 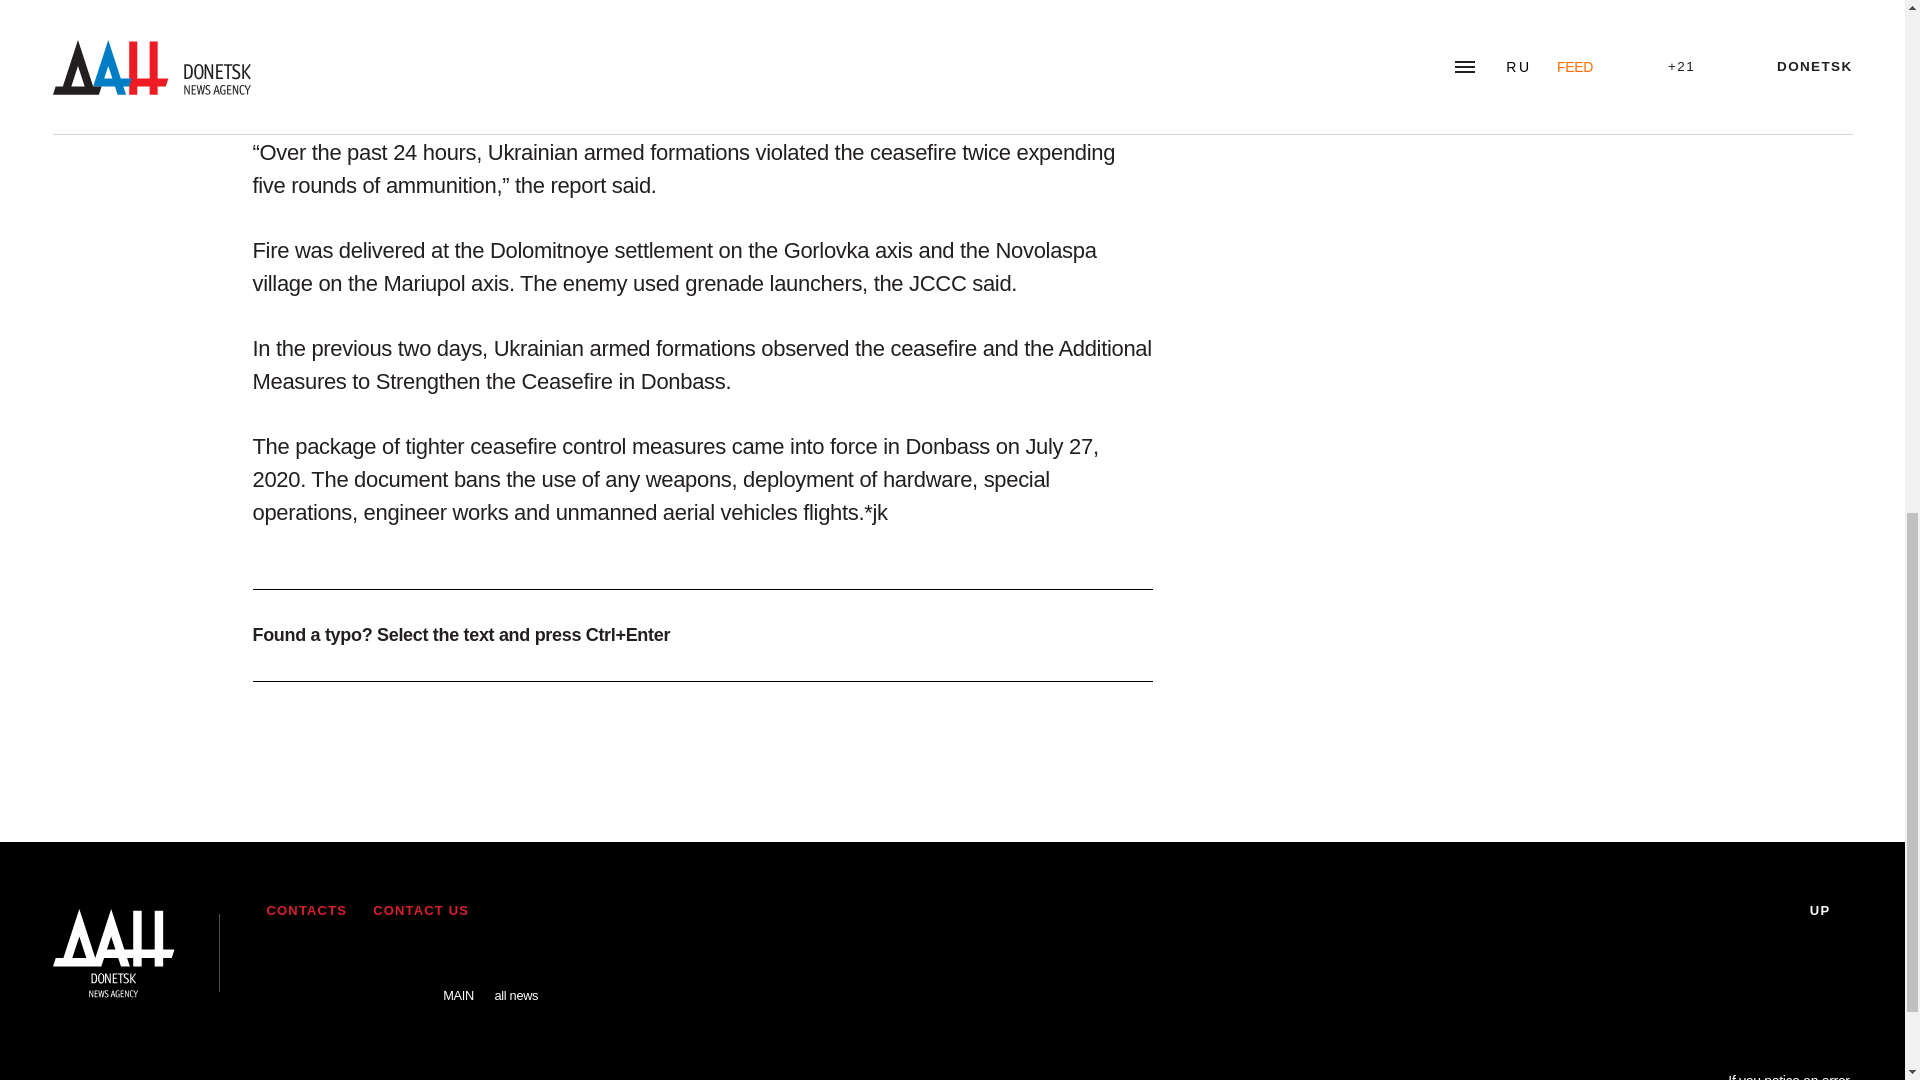 I want to click on RSS, so click(x=286, y=964).